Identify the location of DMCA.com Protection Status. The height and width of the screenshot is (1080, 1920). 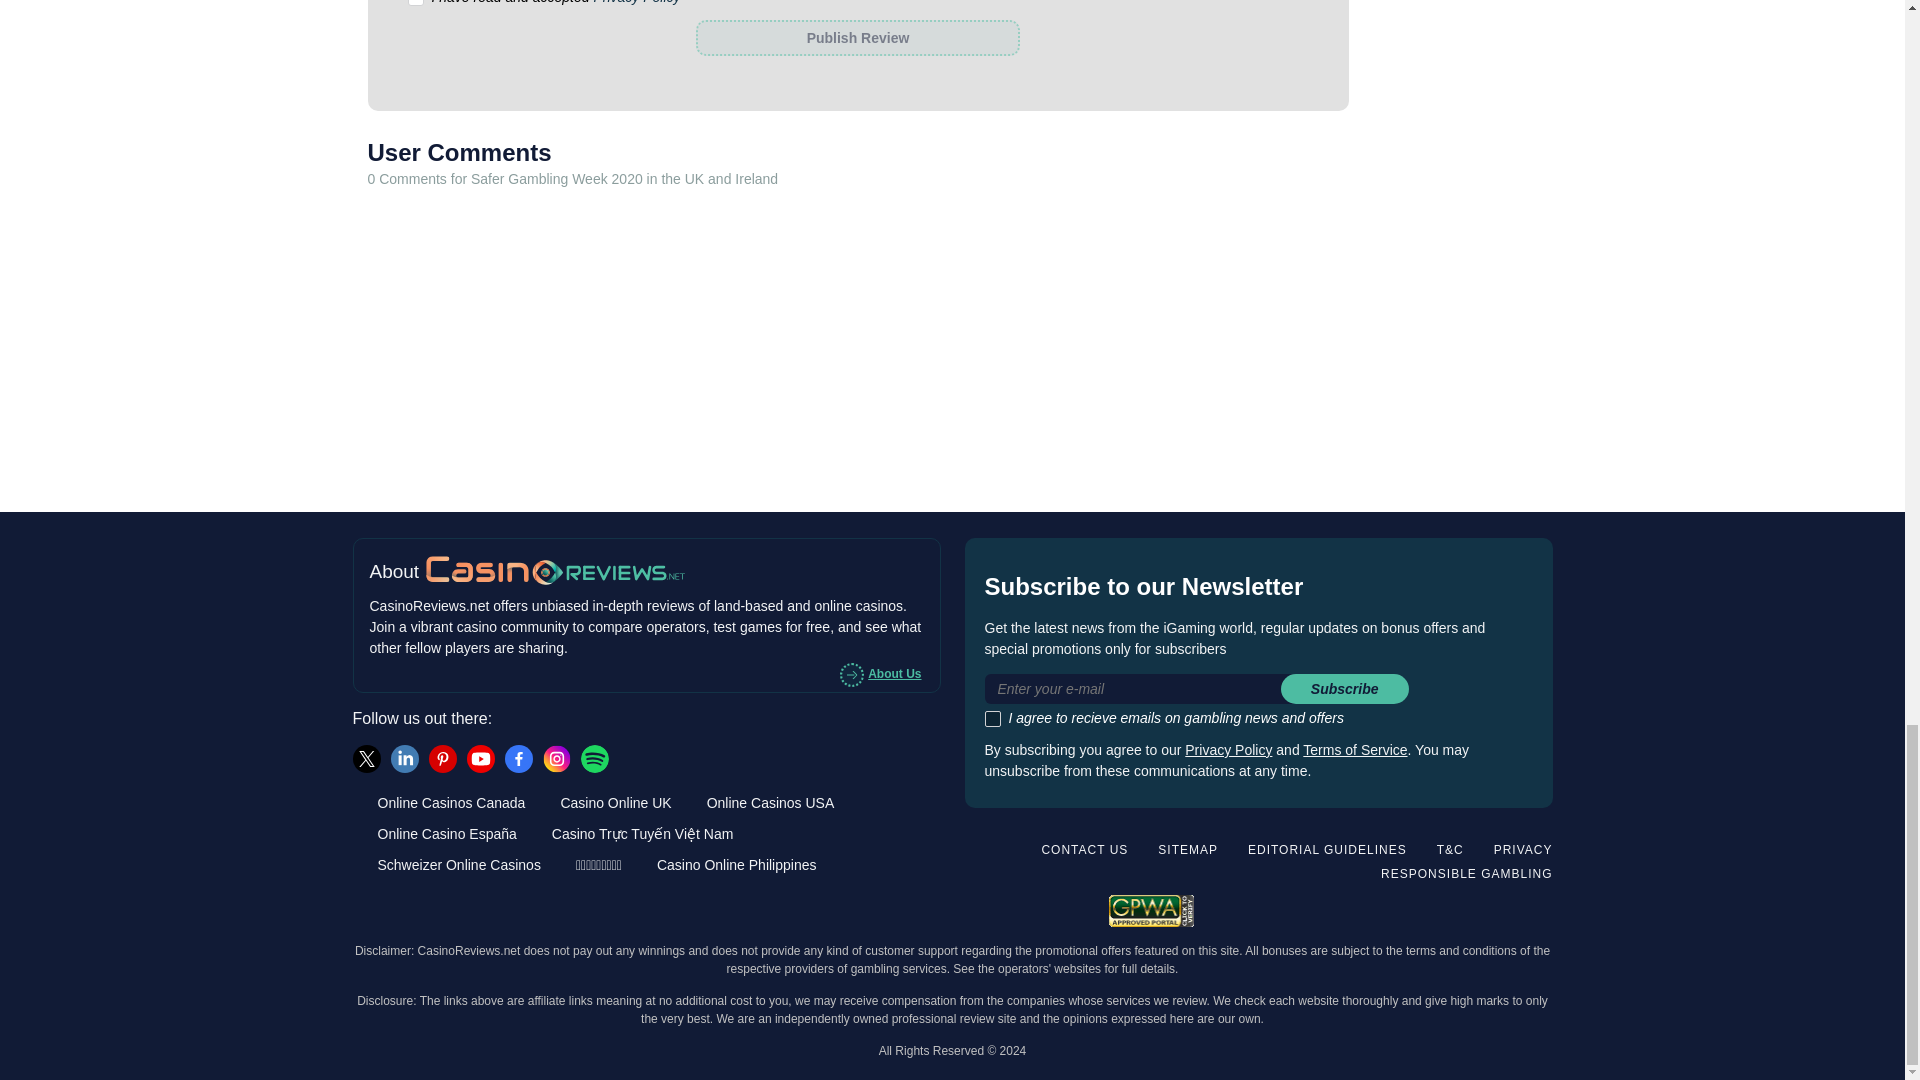
(1486, 908).